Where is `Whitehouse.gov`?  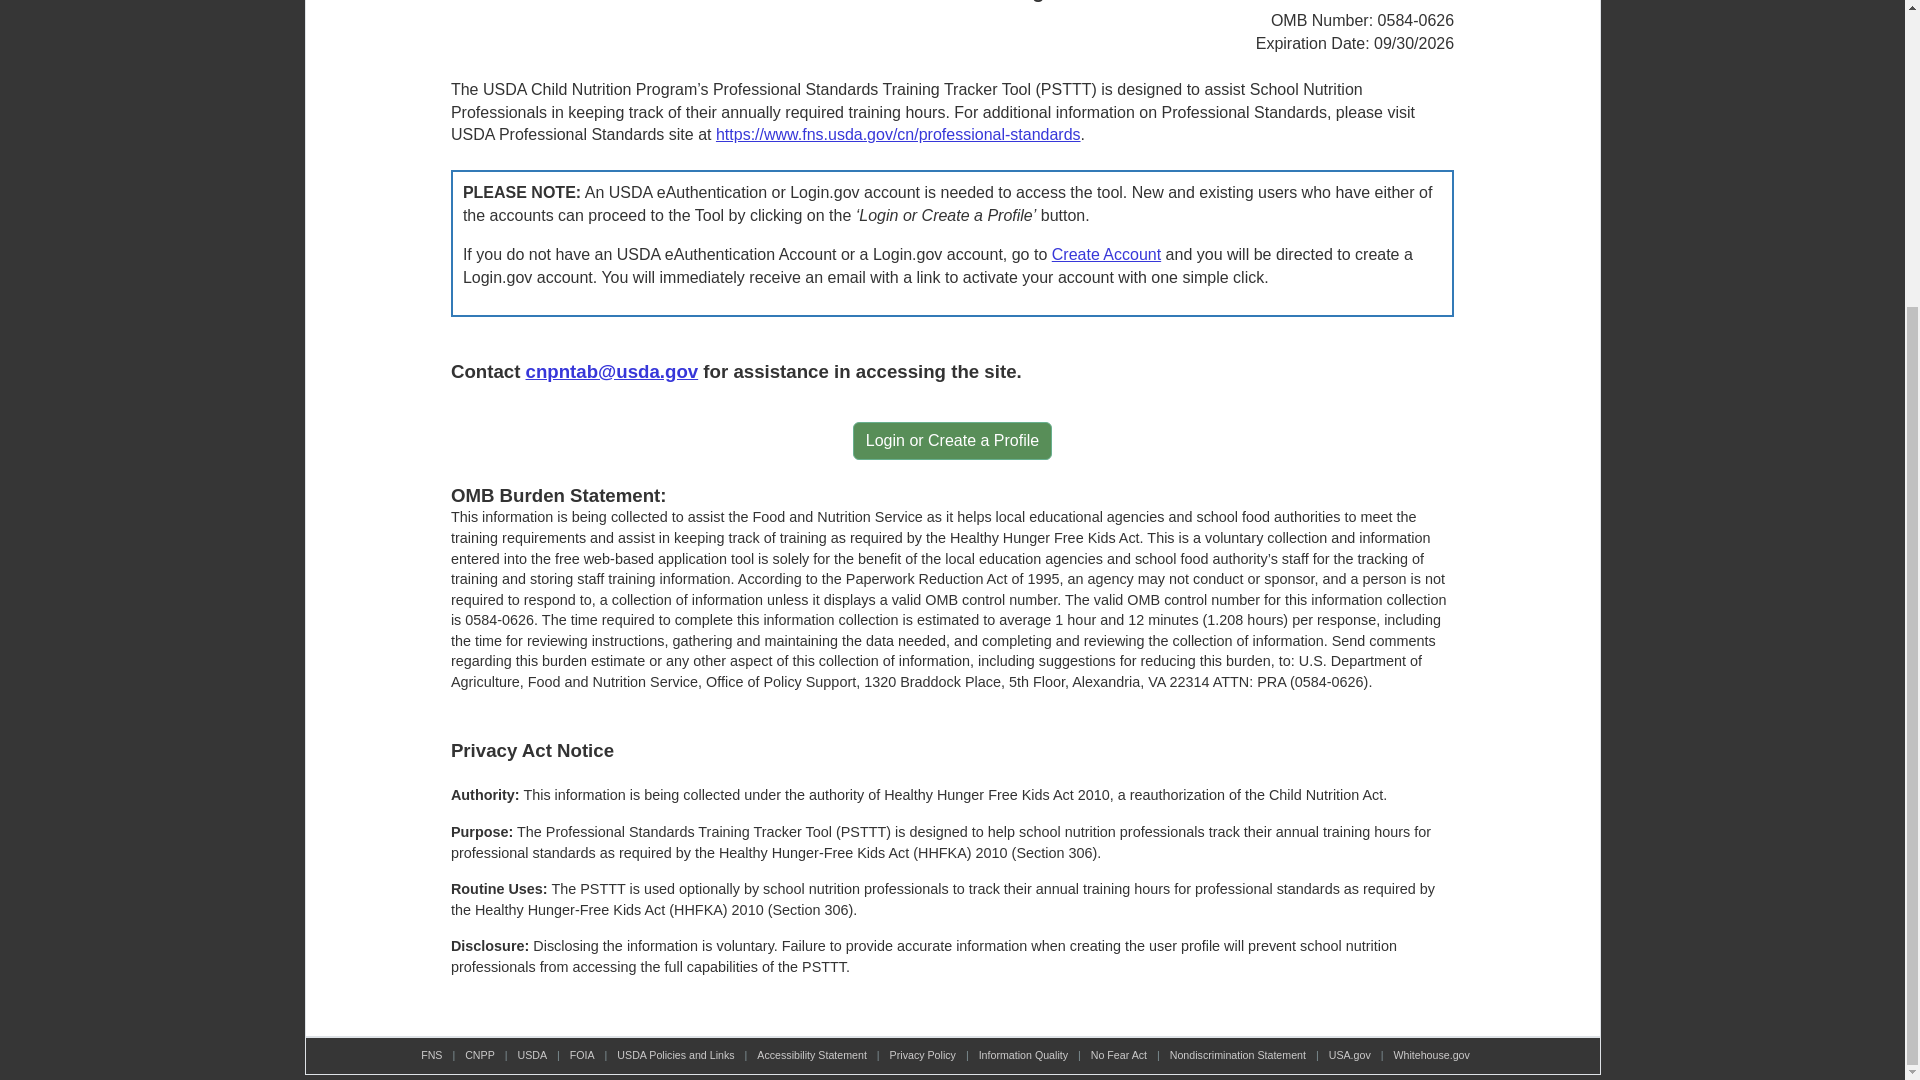
Whitehouse.gov is located at coordinates (1430, 1054).